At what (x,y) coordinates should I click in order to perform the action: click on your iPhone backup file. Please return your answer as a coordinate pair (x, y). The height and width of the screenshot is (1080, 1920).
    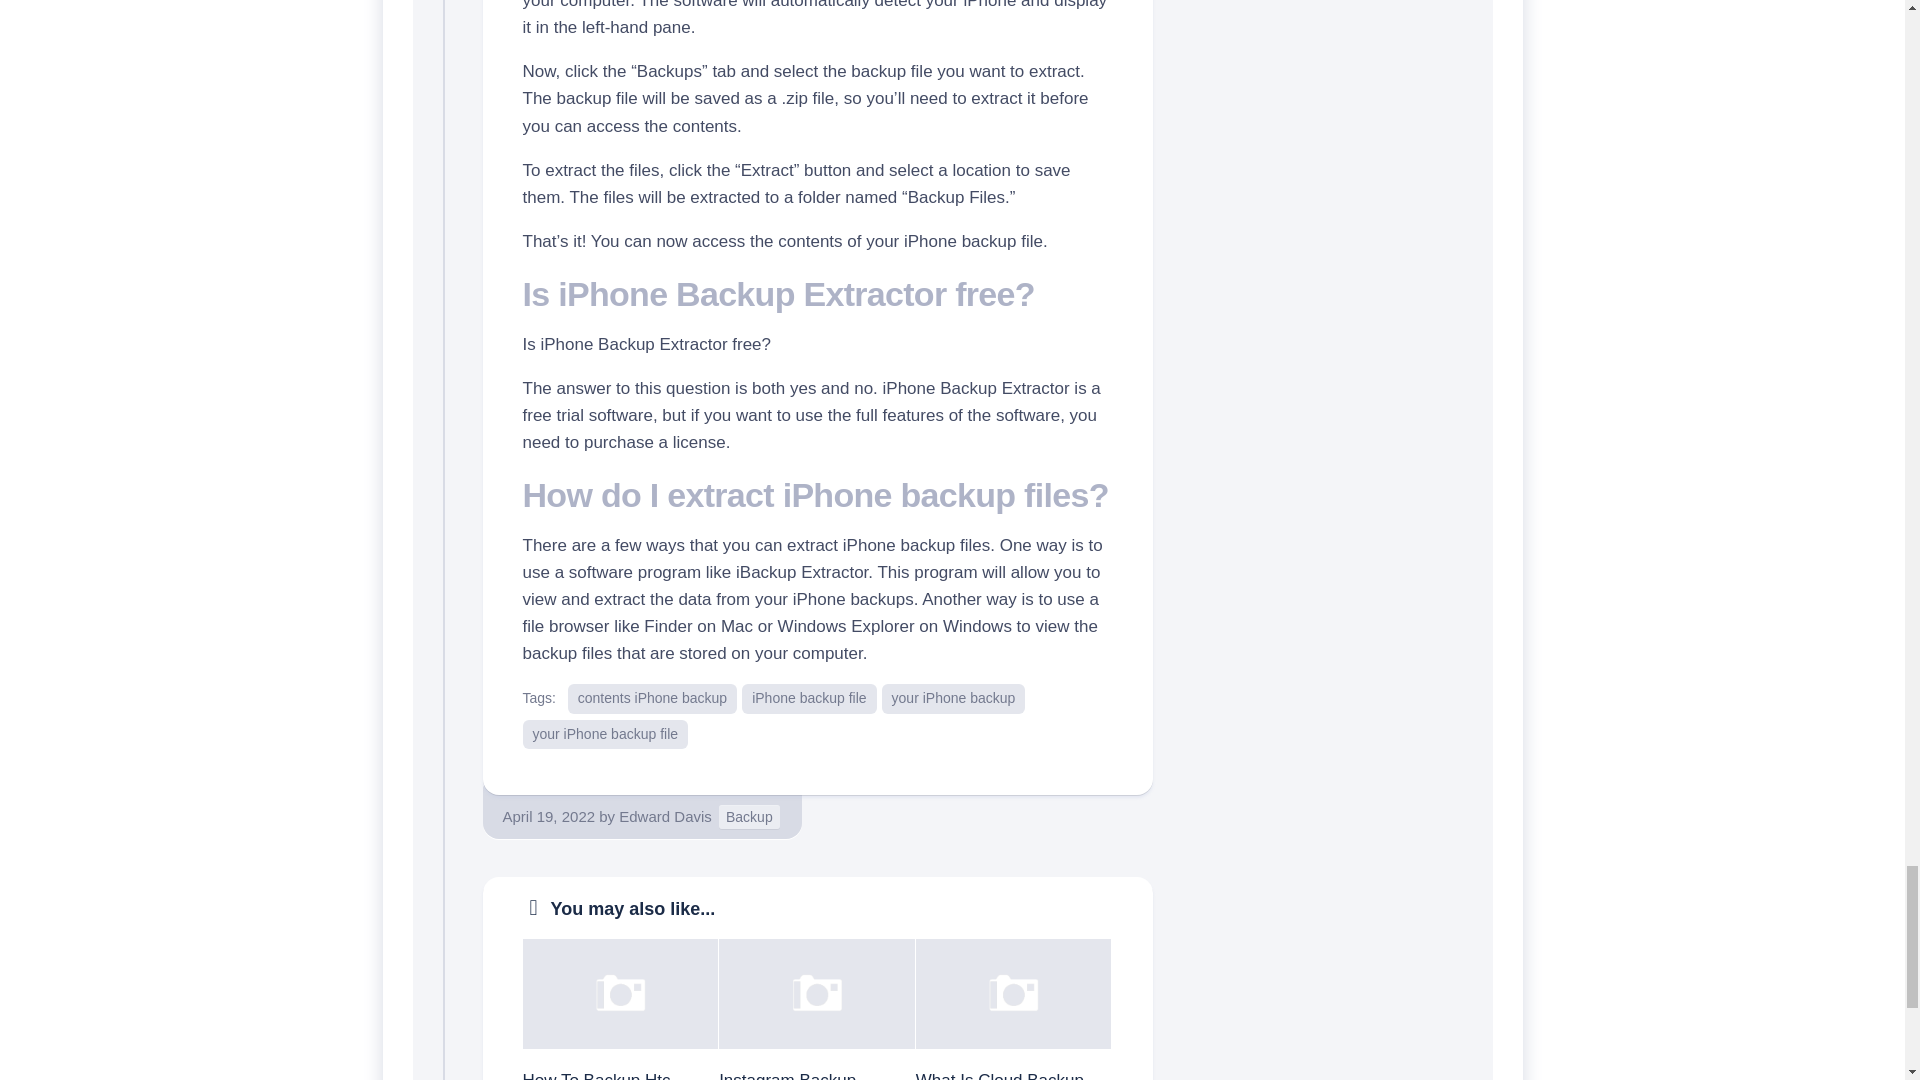
    Looking at the image, I should click on (604, 734).